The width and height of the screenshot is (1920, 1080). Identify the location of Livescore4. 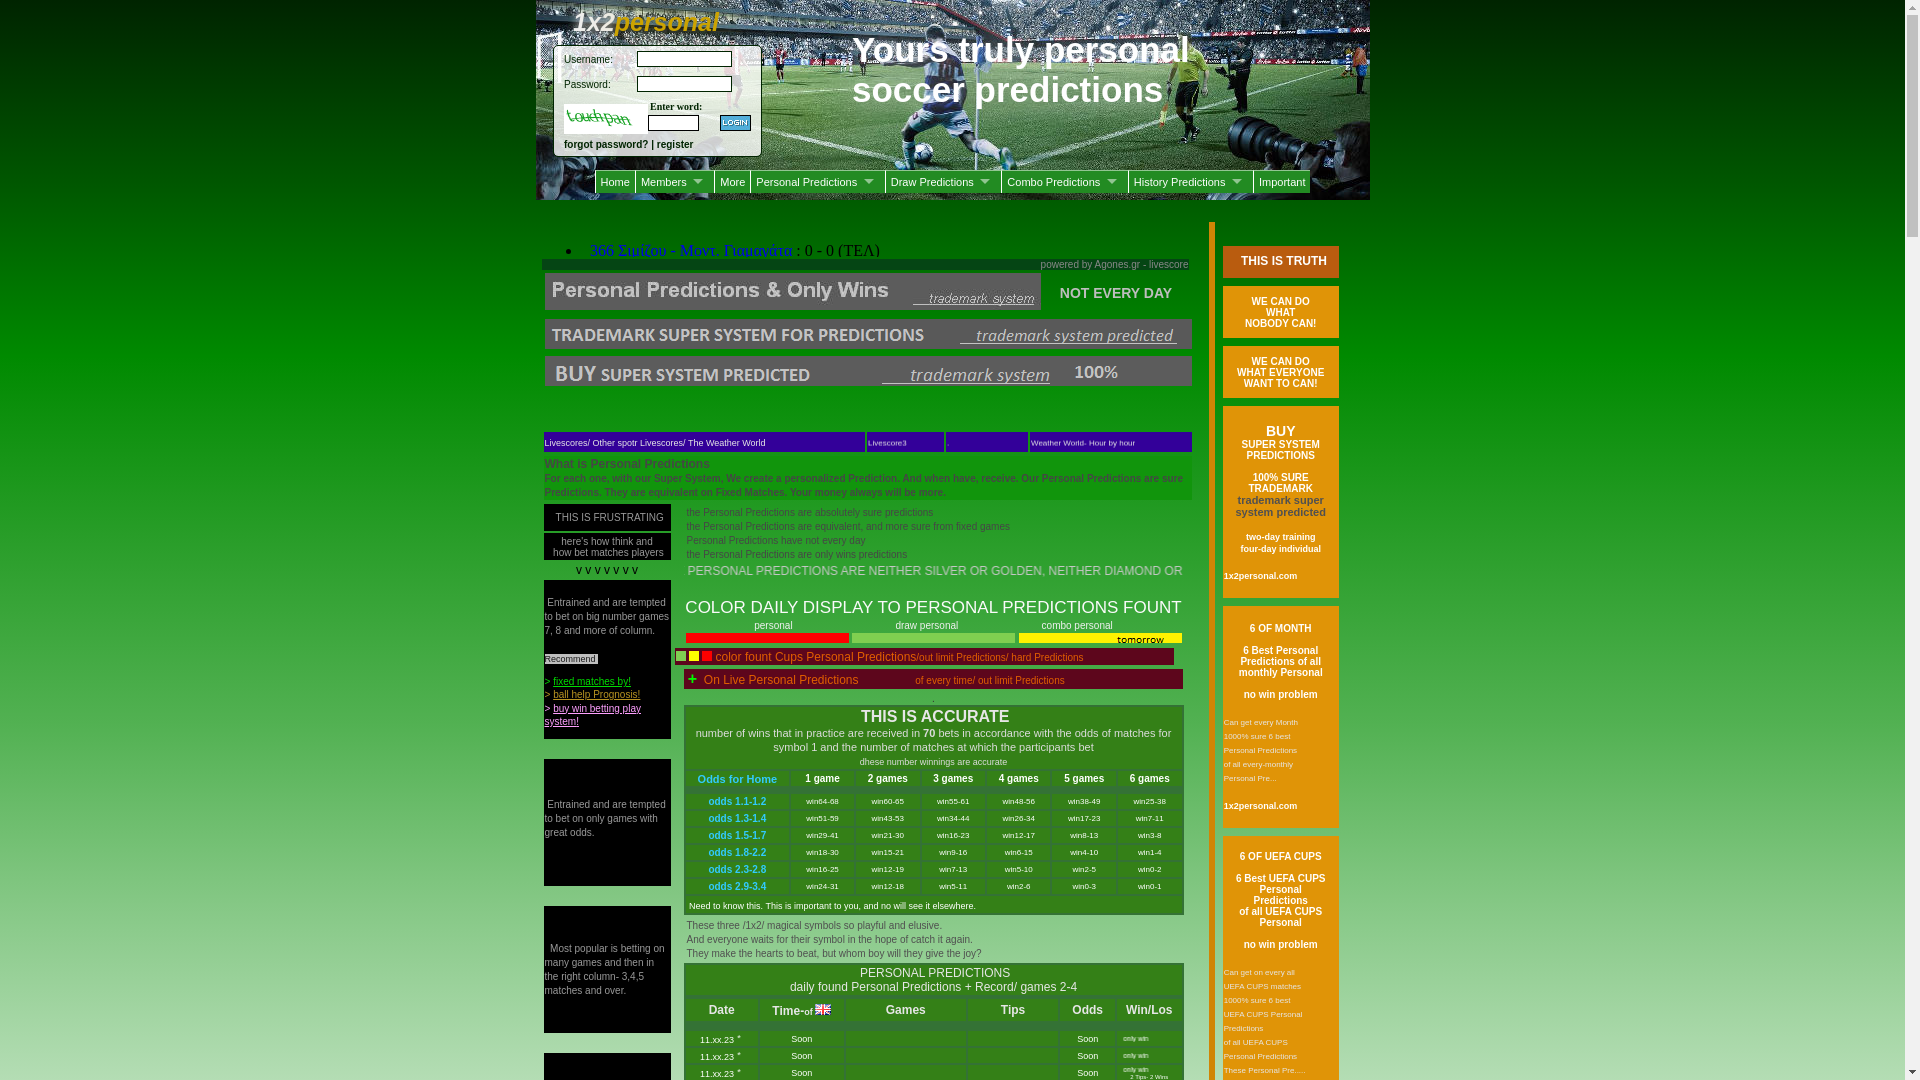
(888, 404).